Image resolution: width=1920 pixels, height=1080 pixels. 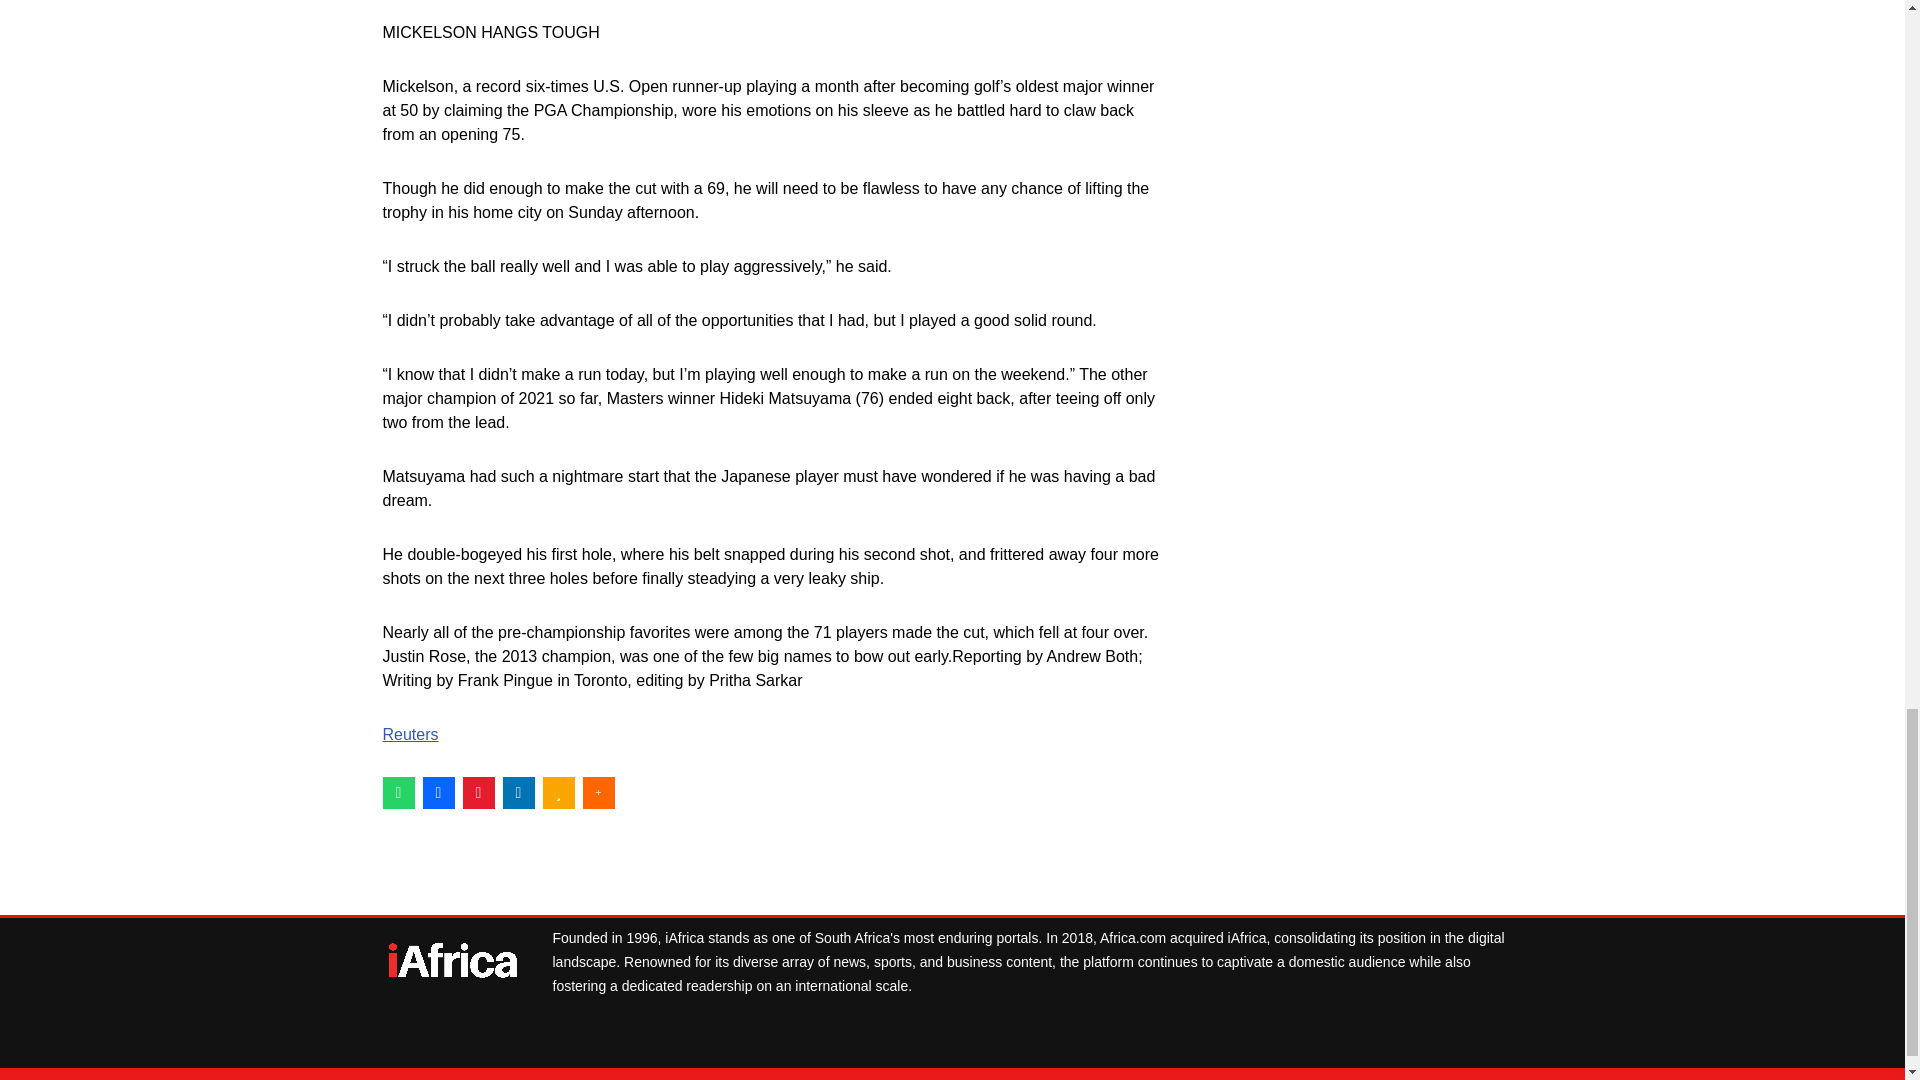 What do you see at coordinates (410, 734) in the screenshot?
I see `Reuters` at bounding box center [410, 734].